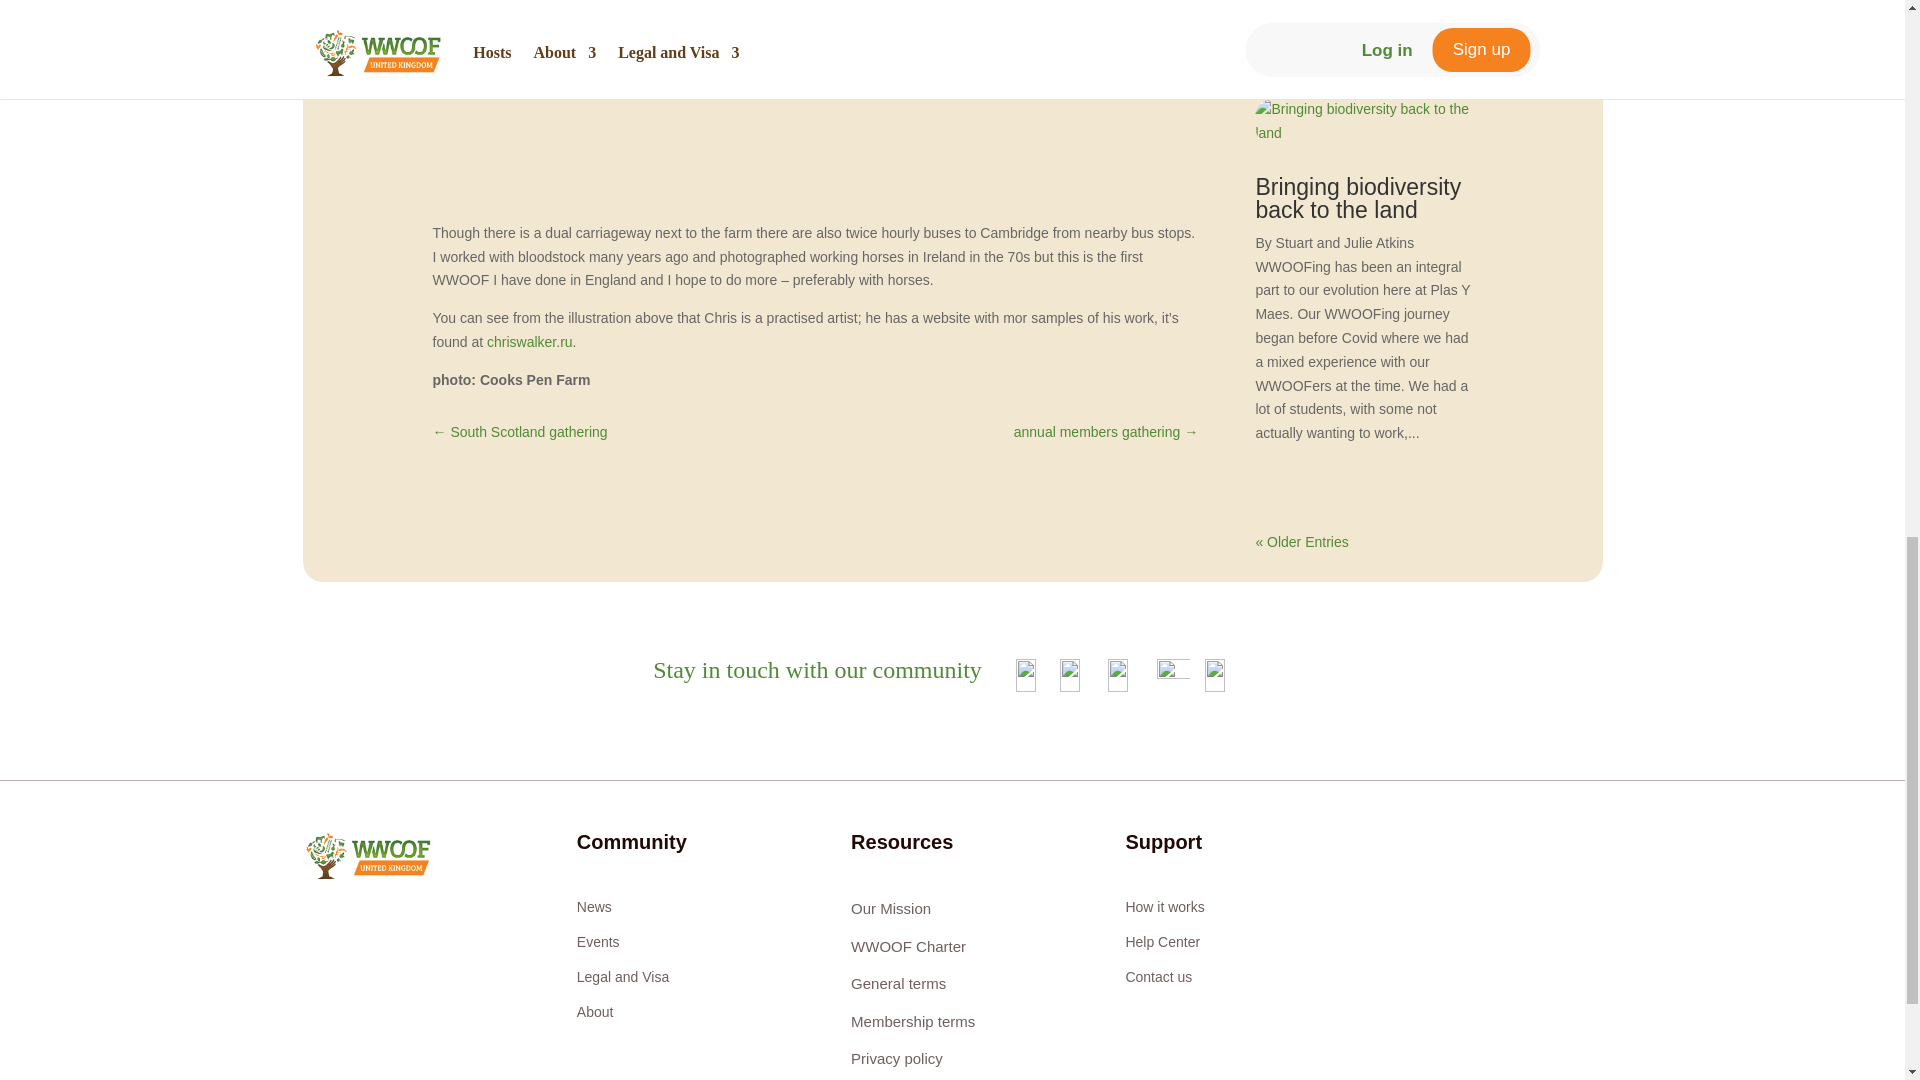 This screenshot has width=1920, height=1080. What do you see at coordinates (596, 1012) in the screenshot?
I see `About` at bounding box center [596, 1012].